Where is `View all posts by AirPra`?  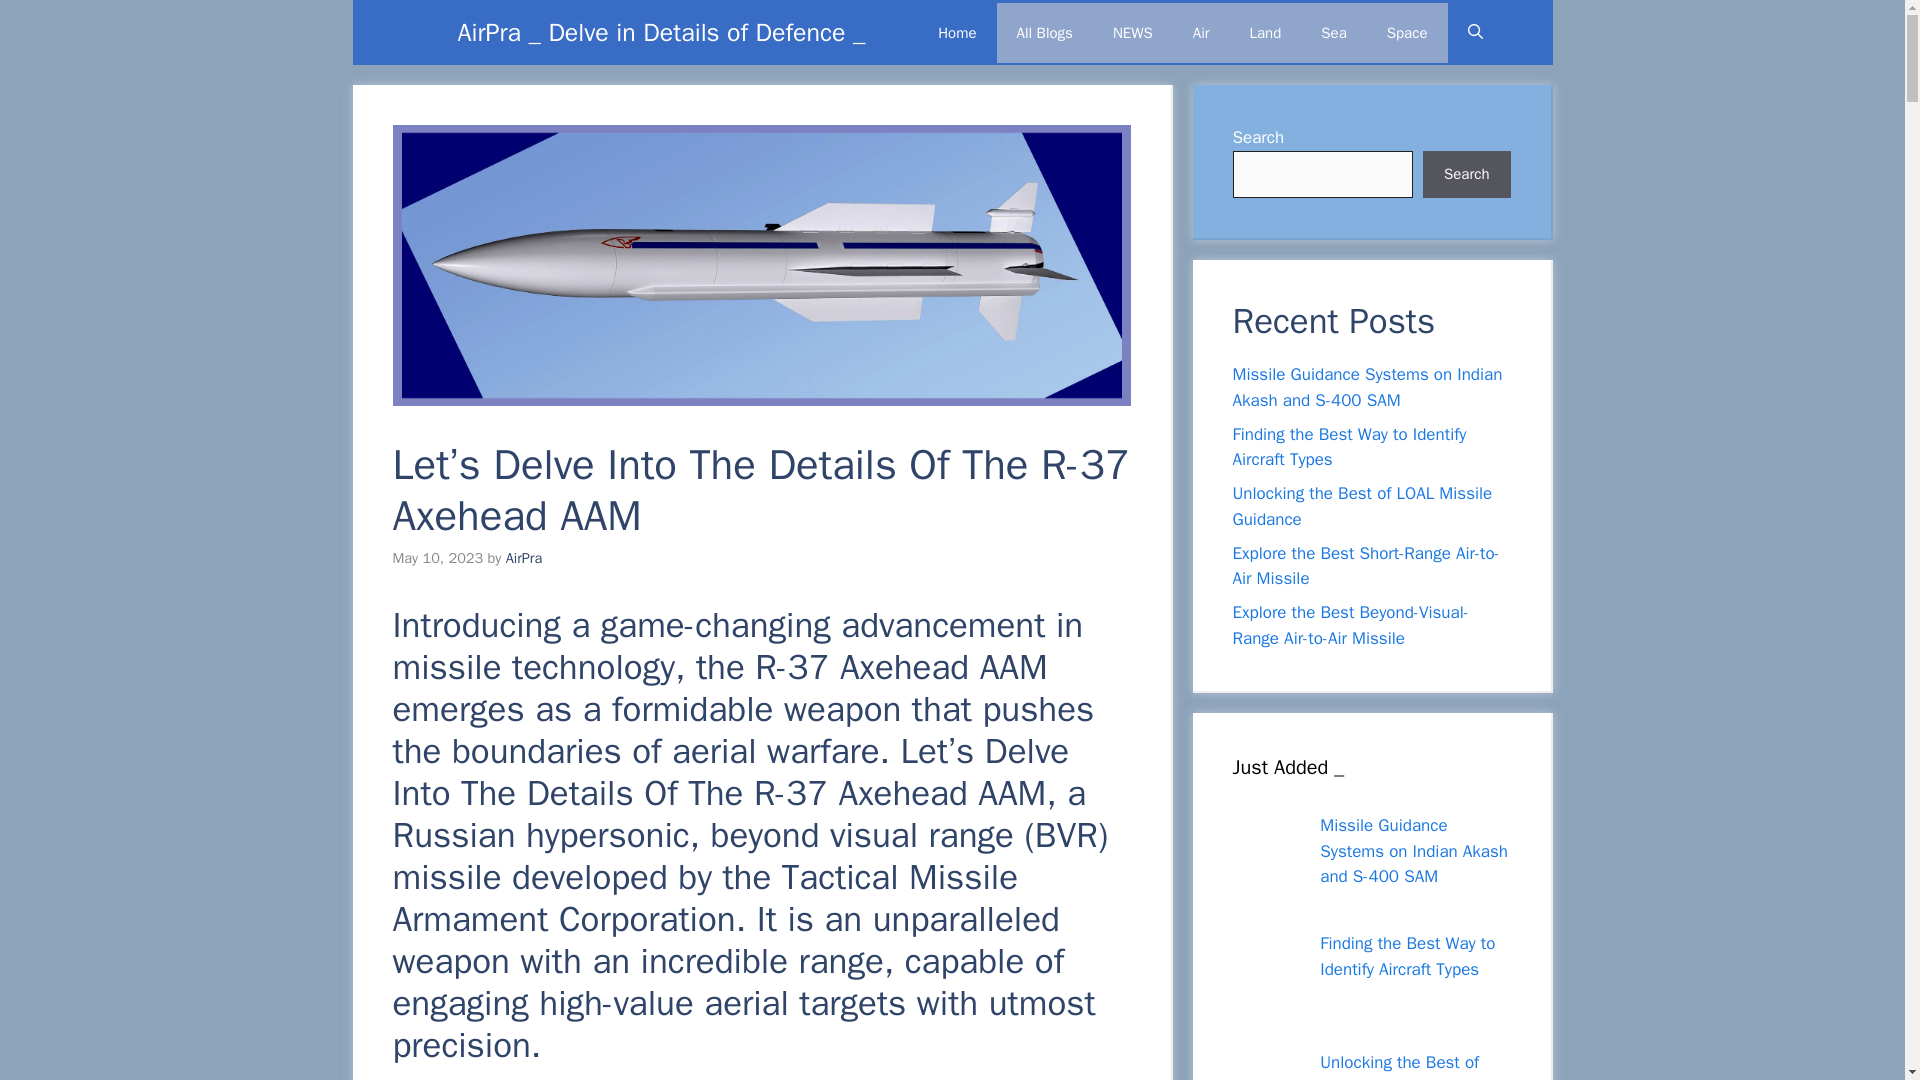 View all posts by AirPra is located at coordinates (524, 558).